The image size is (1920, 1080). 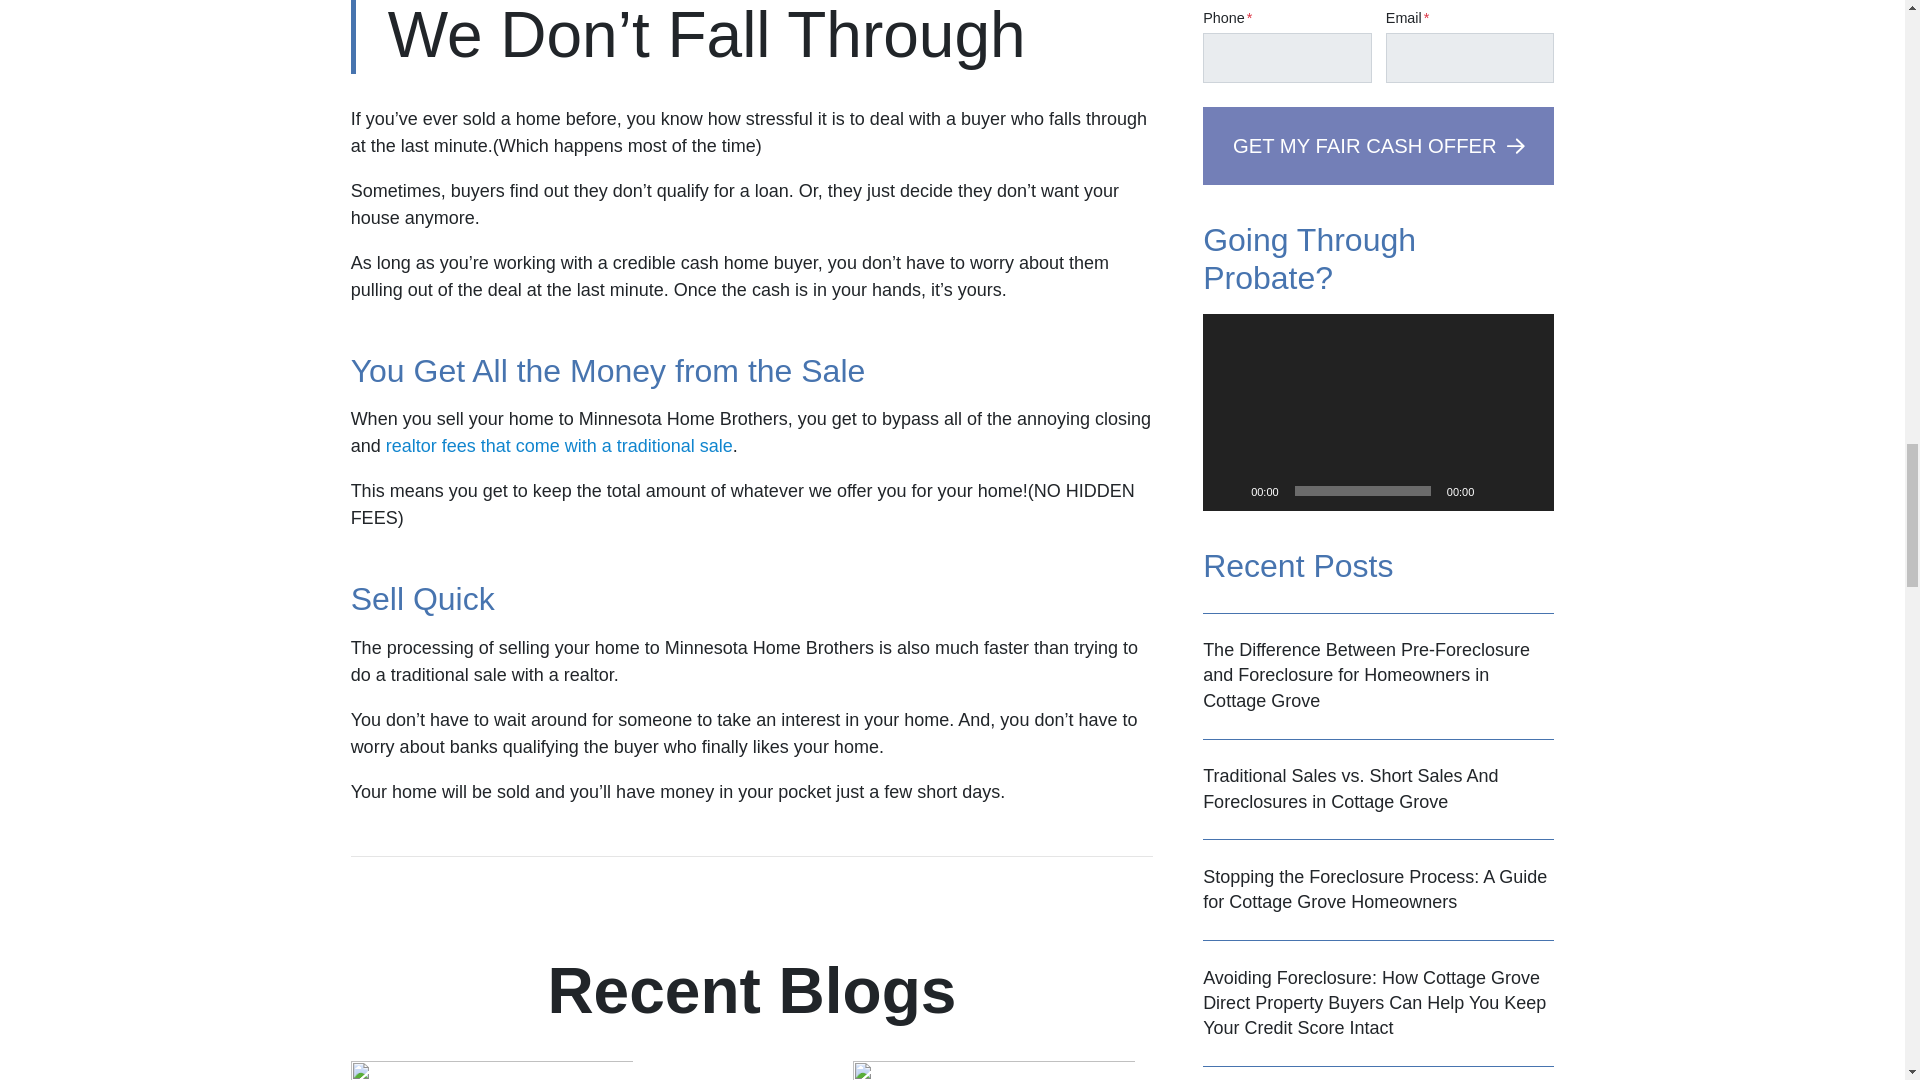 What do you see at coordinates (1496, 490) in the screenshot?
I see `Mute` at bounding box center [1496, 490].